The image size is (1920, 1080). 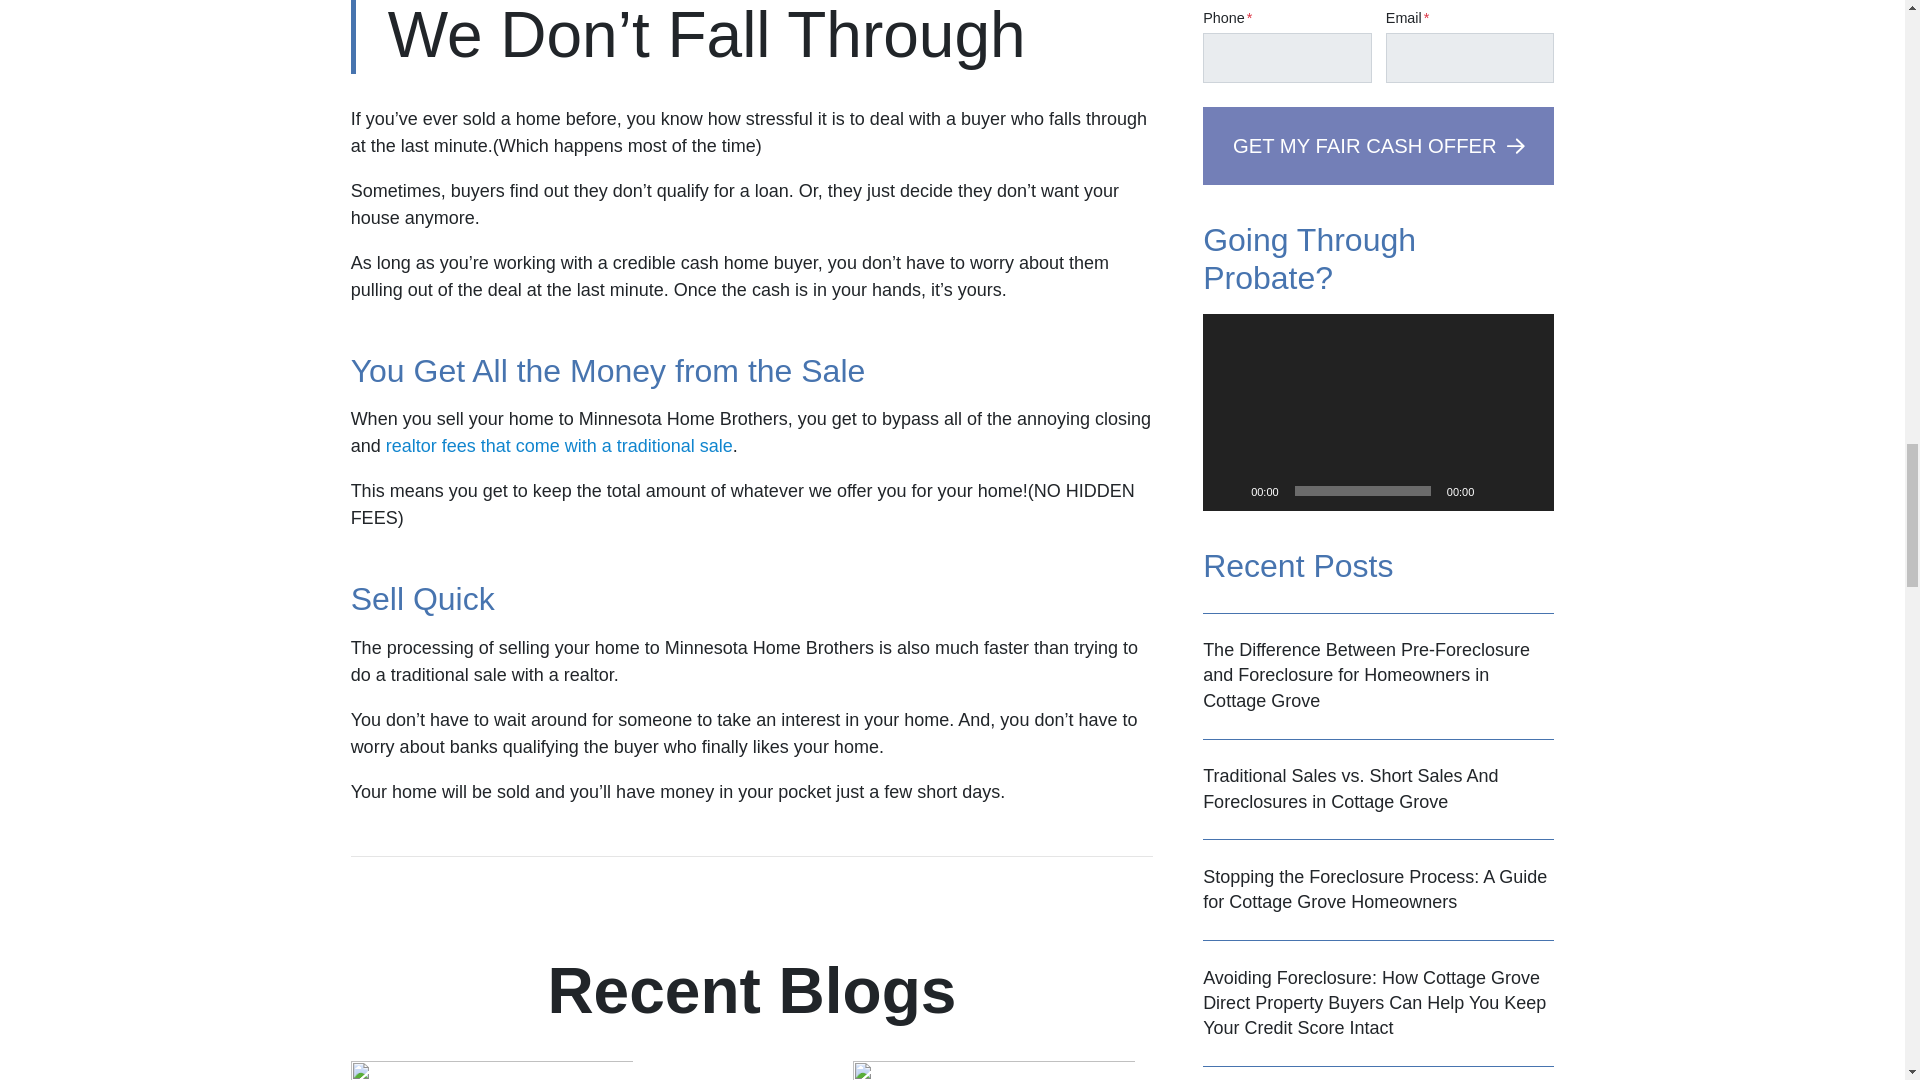 What do you see at coordinates (1496, 490) in the screenshot?
I see `Mute` at bounding box center [1496, 490].